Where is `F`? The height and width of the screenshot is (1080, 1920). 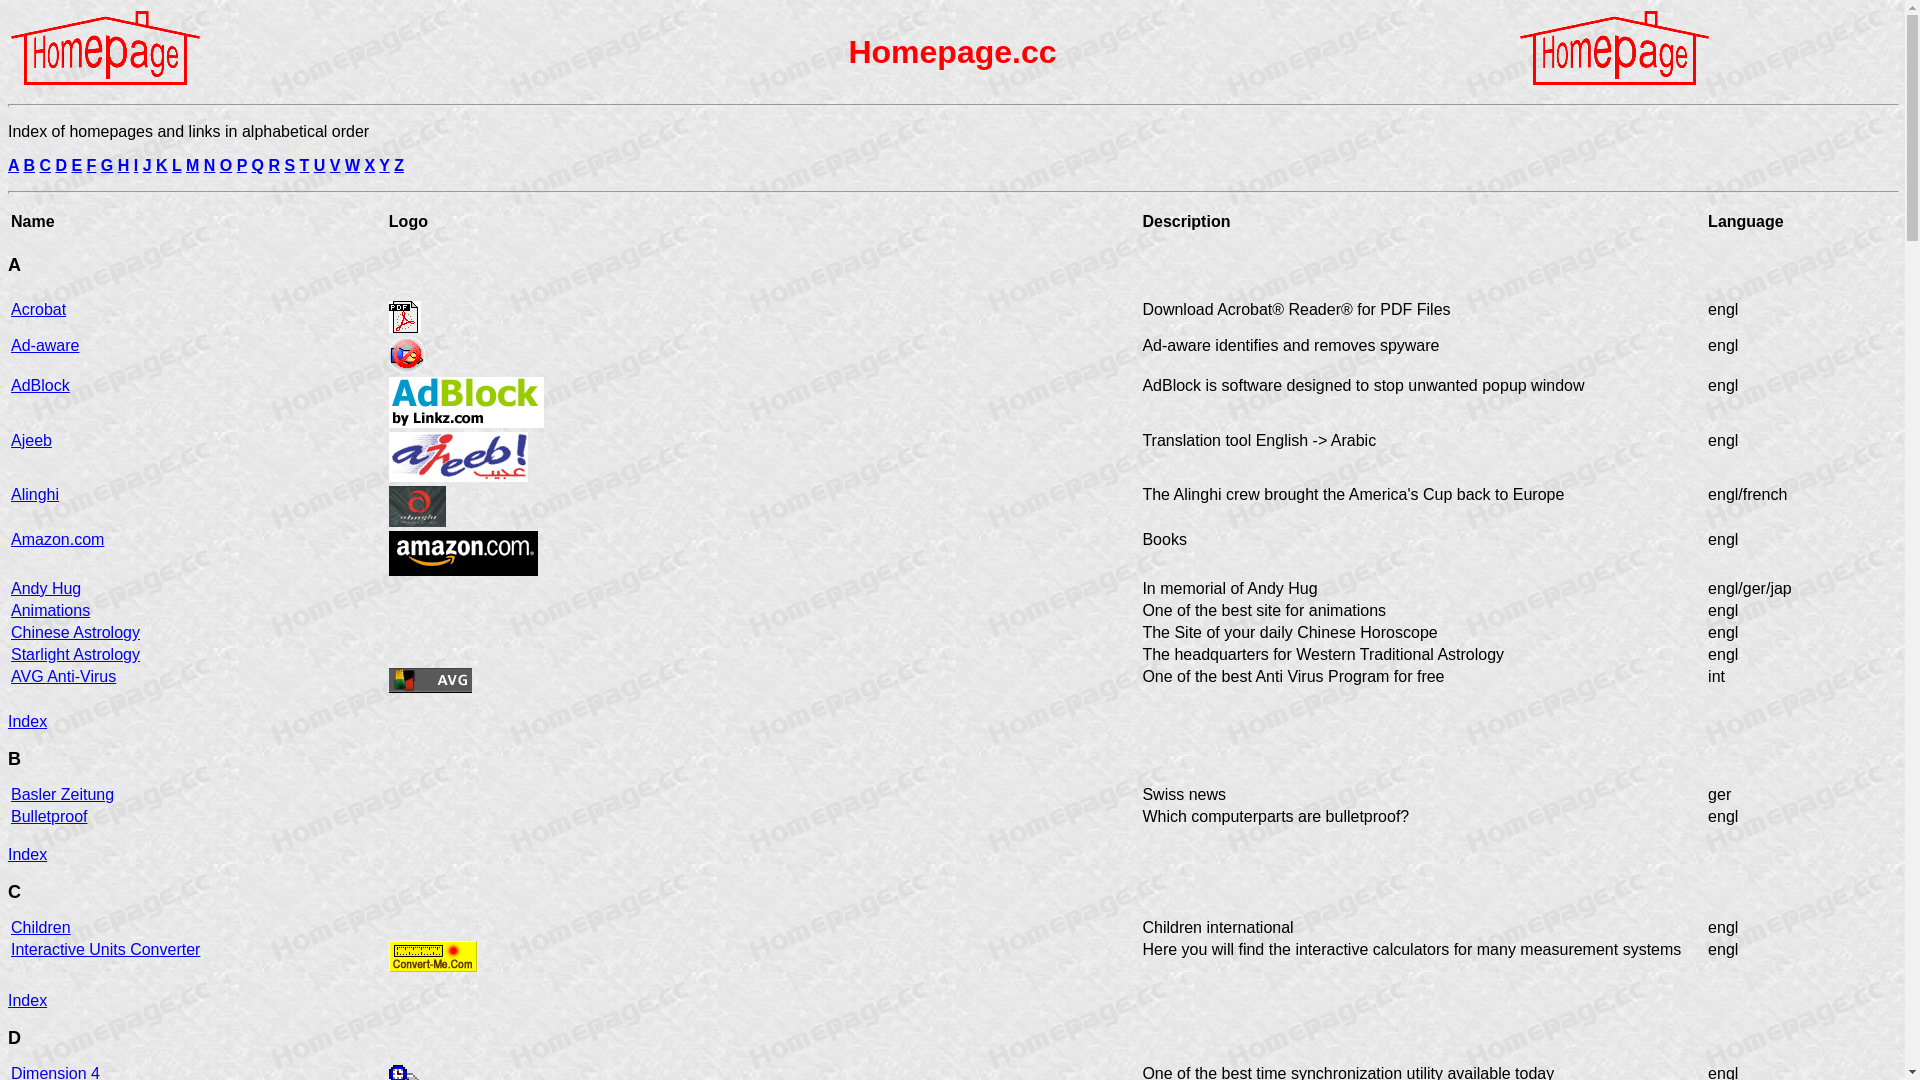 F is located at coordinates (92, 166).